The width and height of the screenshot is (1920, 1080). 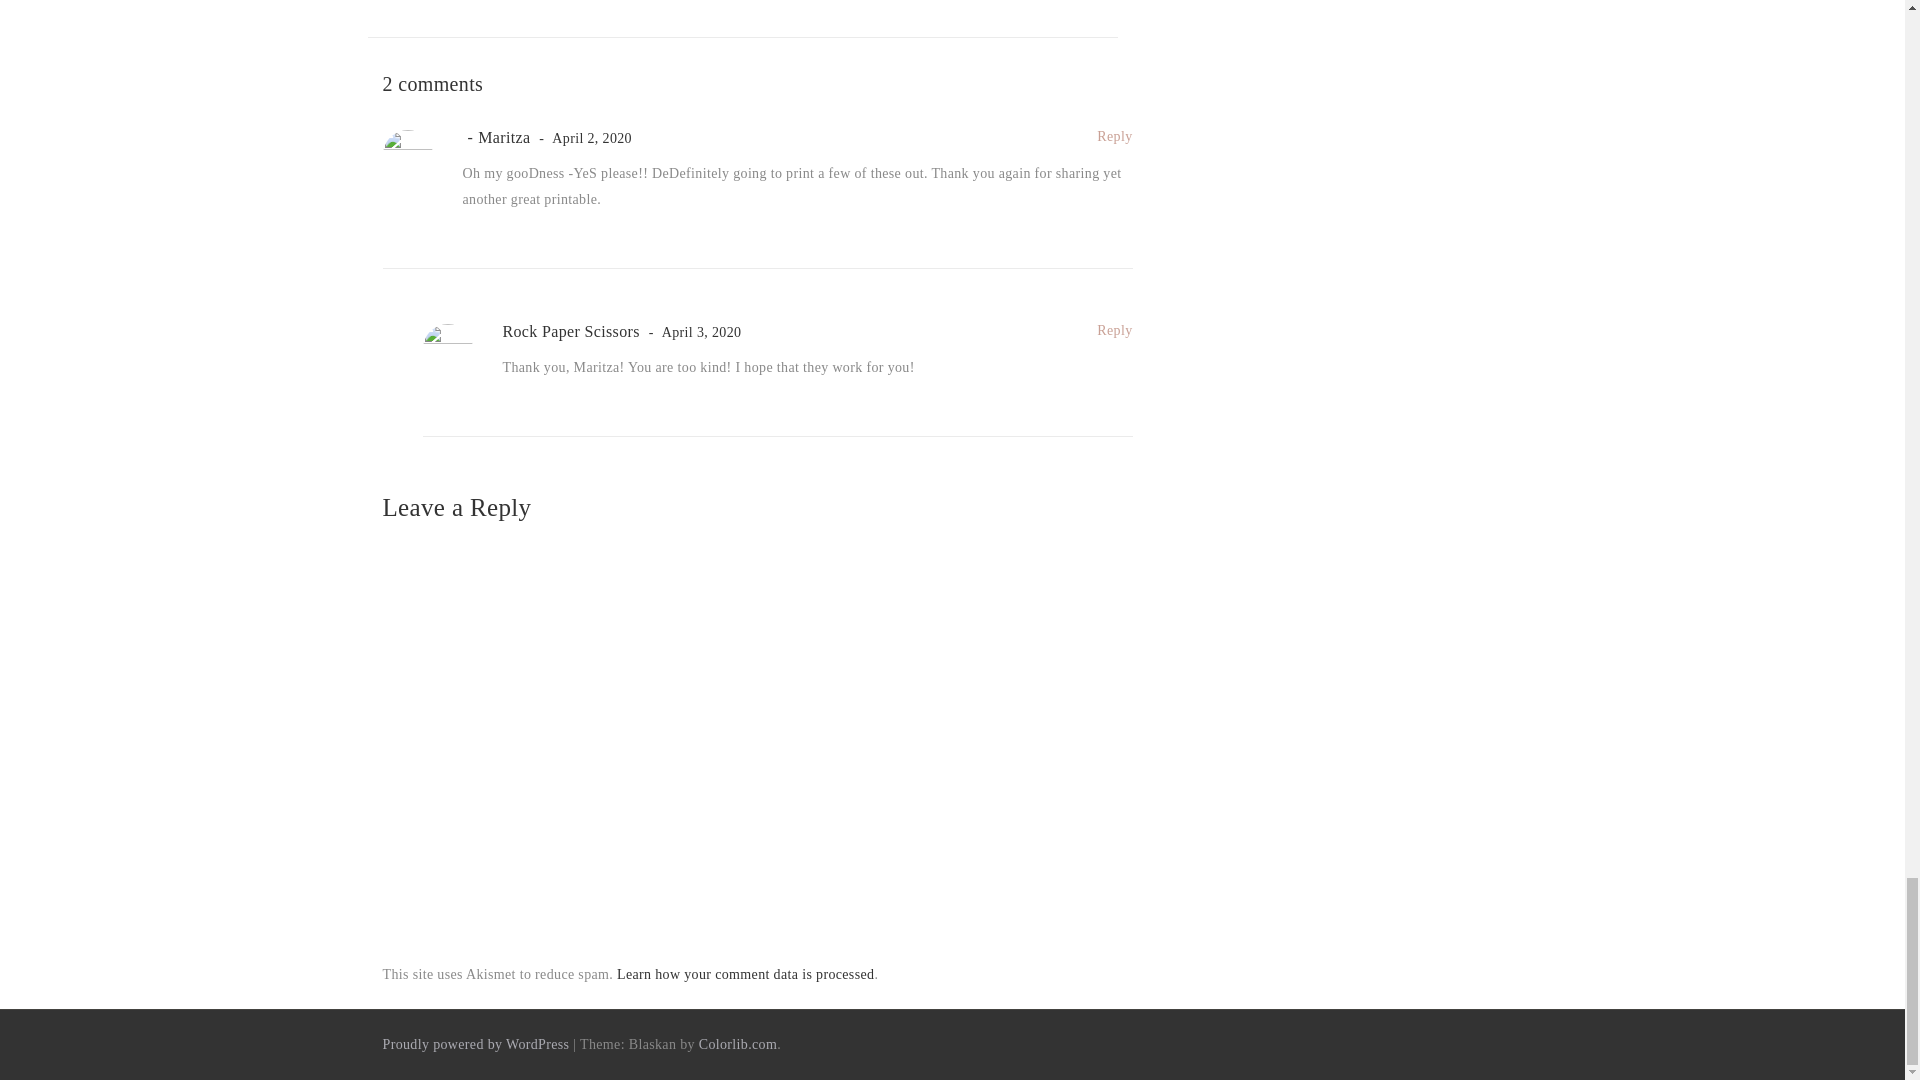 I want to click on Reply, so click(x=1114, y=136).